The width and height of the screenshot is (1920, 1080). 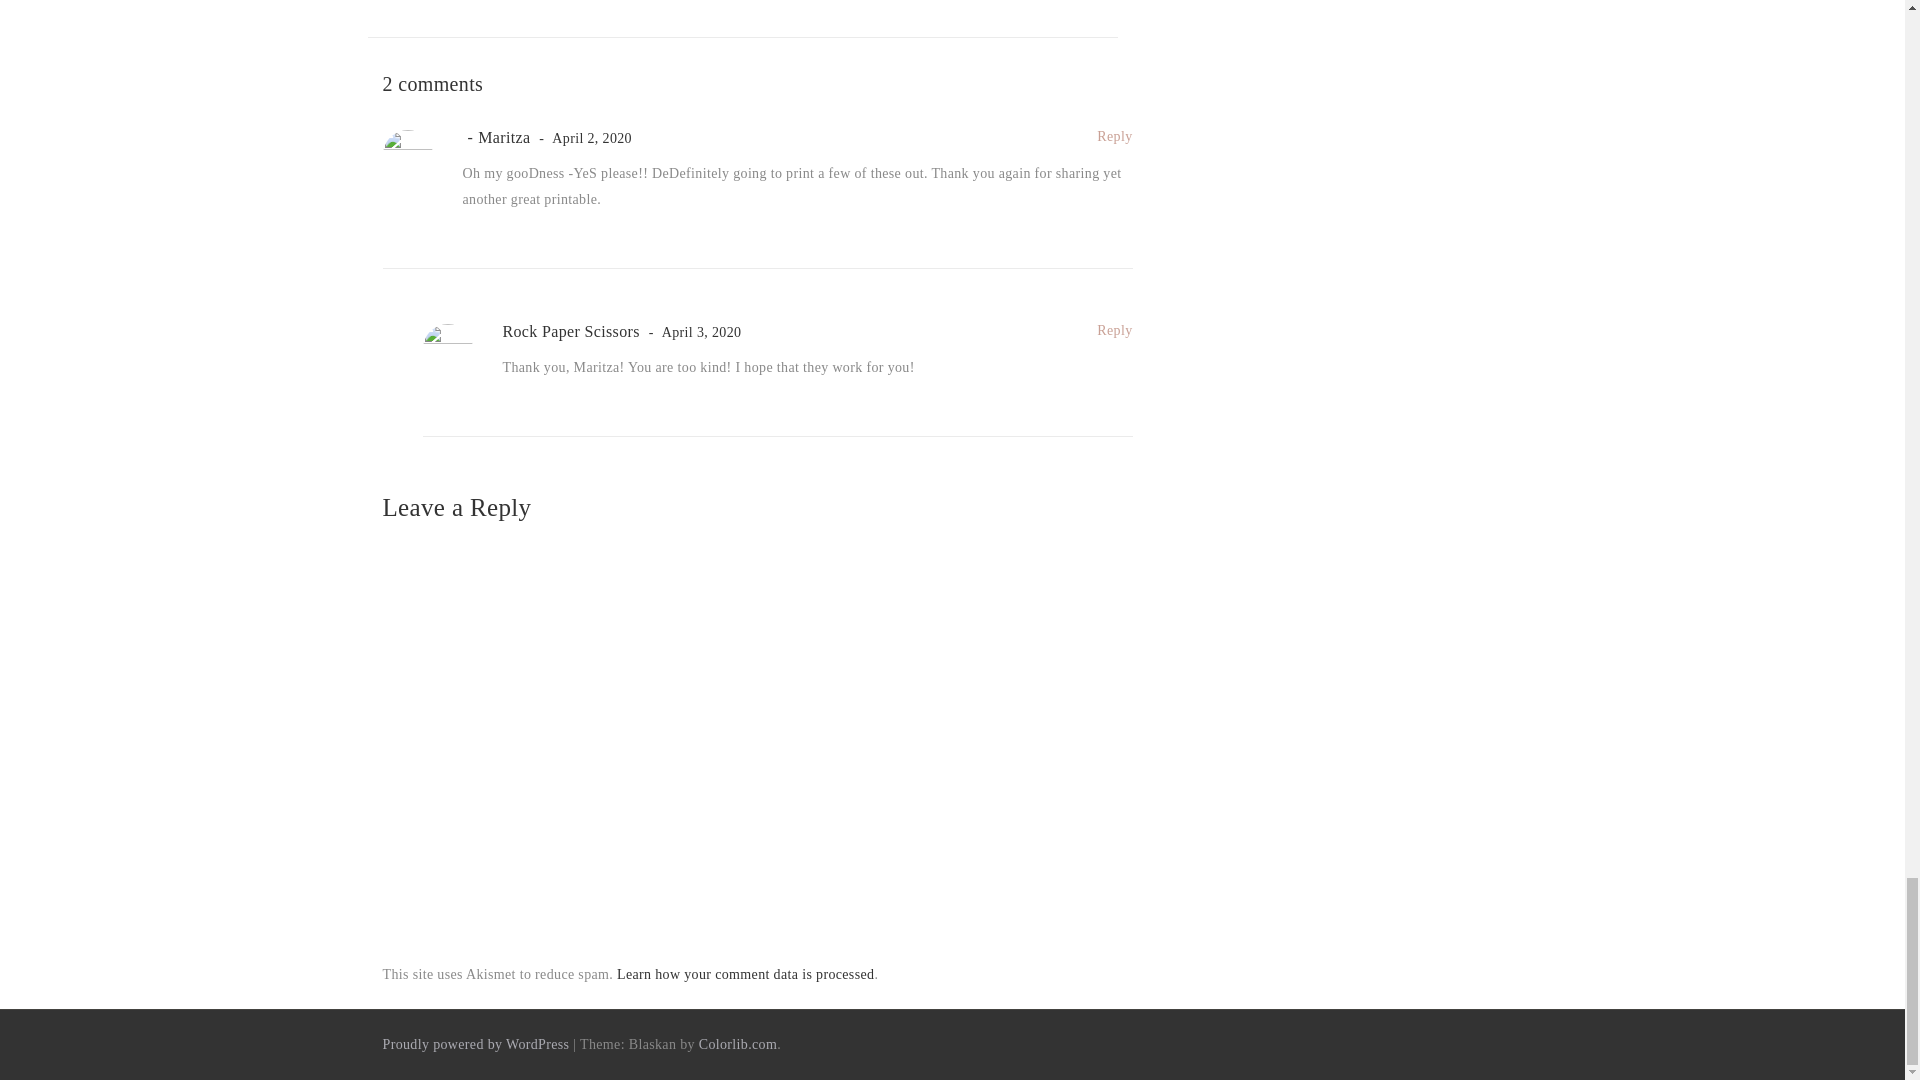 I want to click on Reply, so click(x=1114, y=136).